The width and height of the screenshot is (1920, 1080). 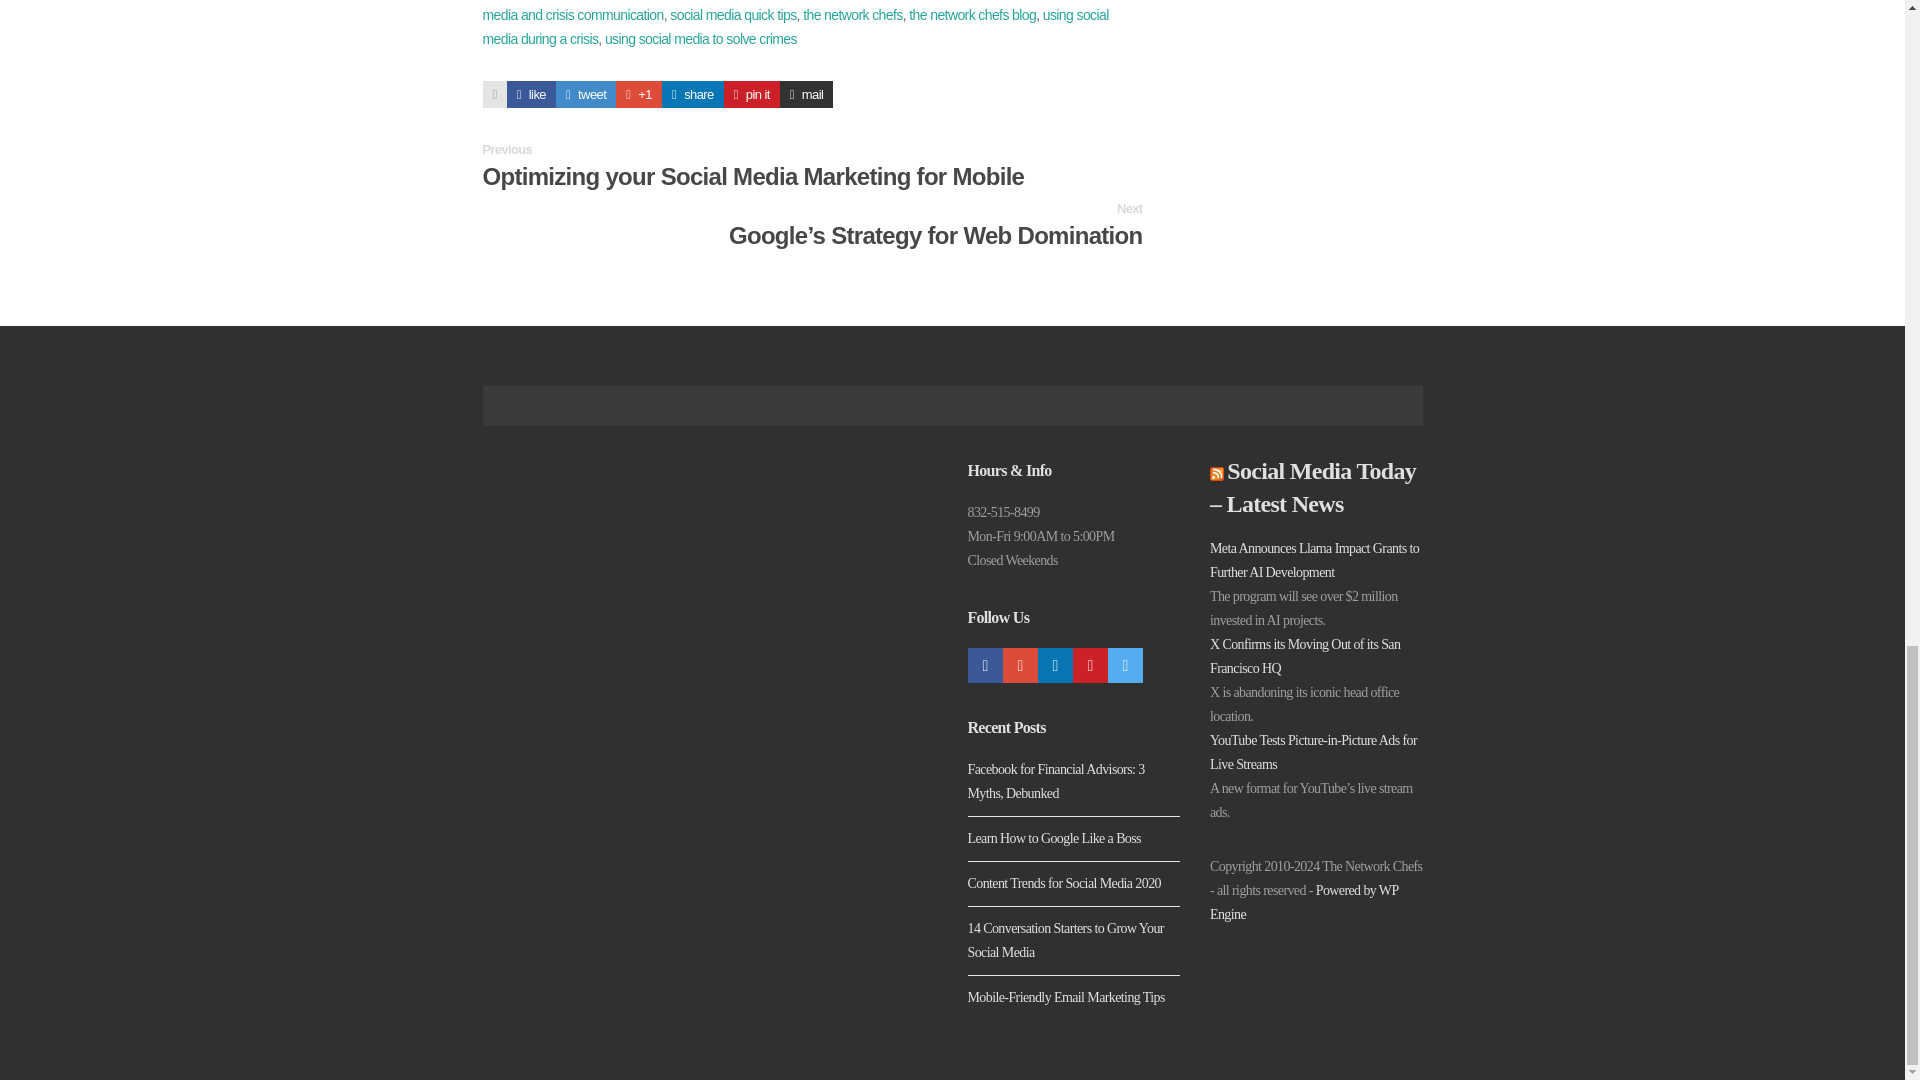 I want to click on How Social Media Contributes to Society, so click(x=586, y=94).